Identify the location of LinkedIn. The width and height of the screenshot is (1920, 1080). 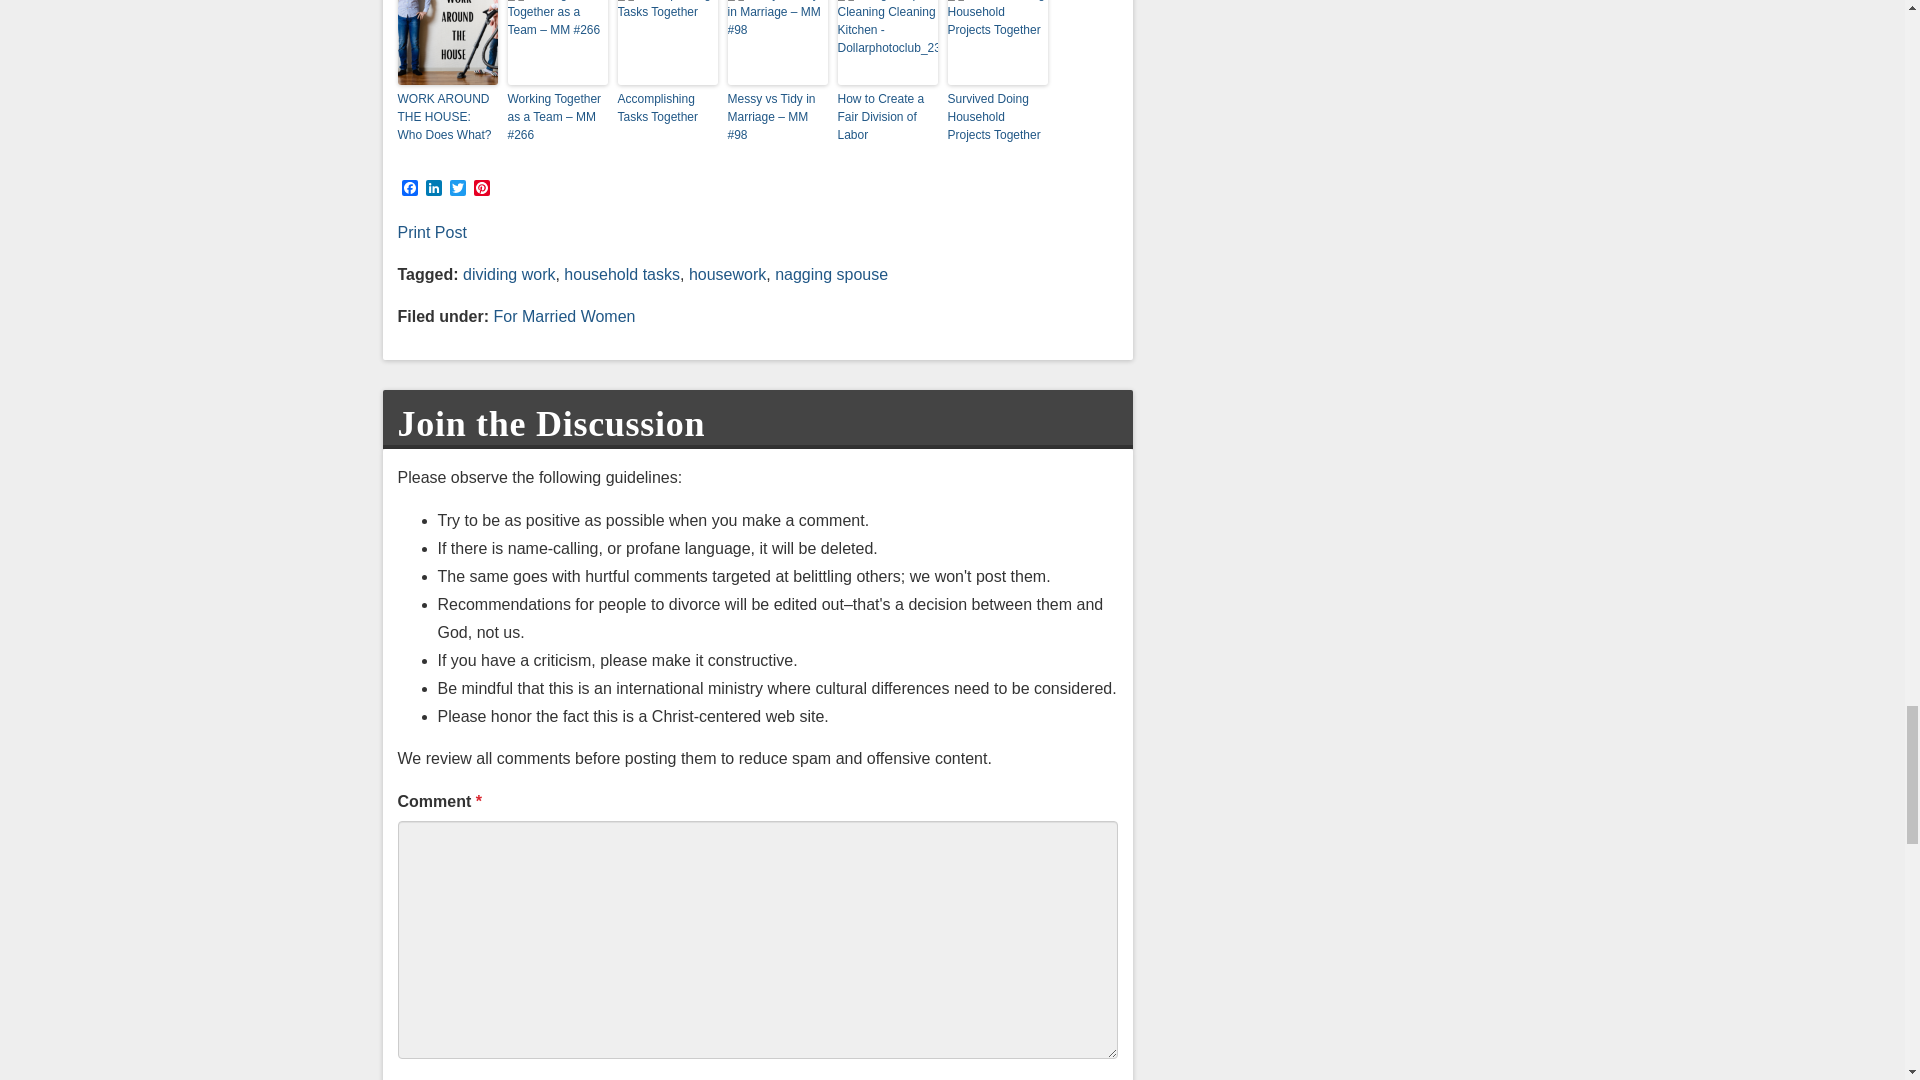
(434, 189).